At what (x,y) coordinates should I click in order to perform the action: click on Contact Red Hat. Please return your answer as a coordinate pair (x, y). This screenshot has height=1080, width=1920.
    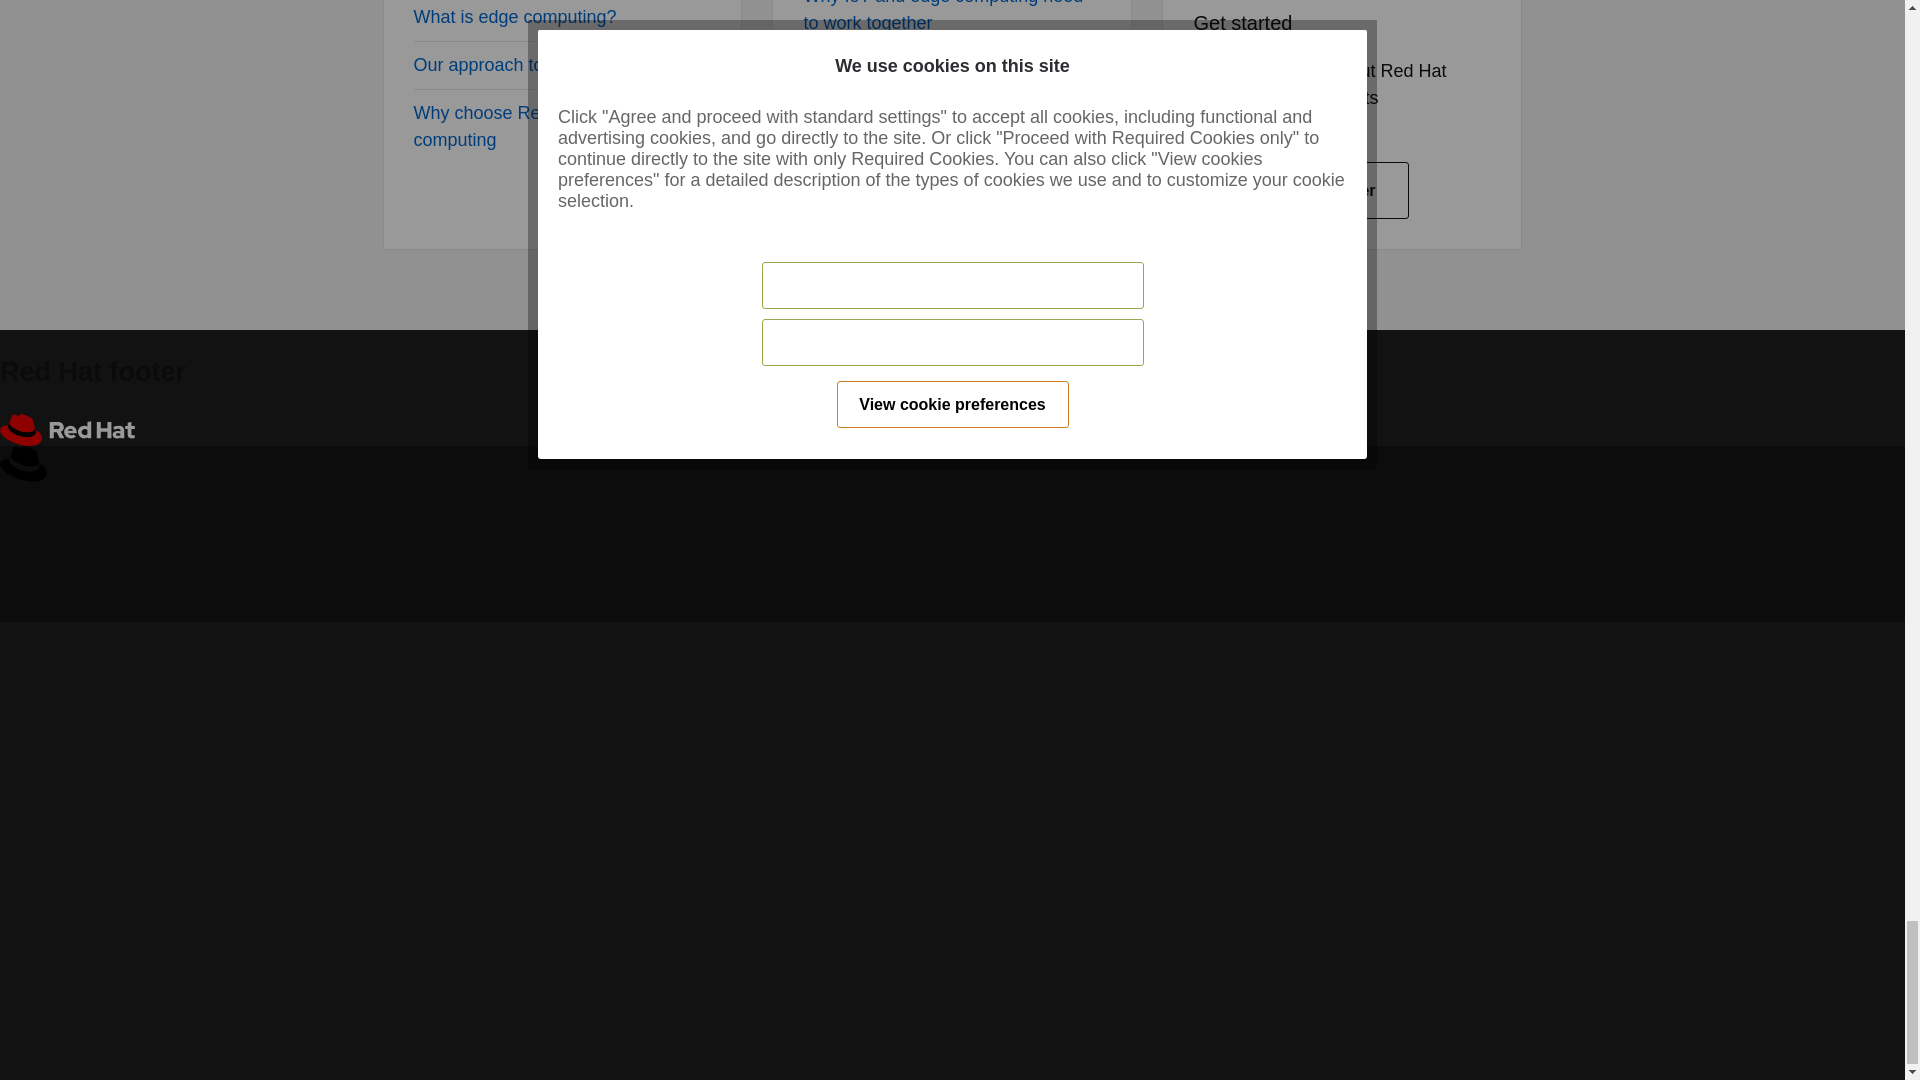
    Looking at the image, I should click on (1300, 190).